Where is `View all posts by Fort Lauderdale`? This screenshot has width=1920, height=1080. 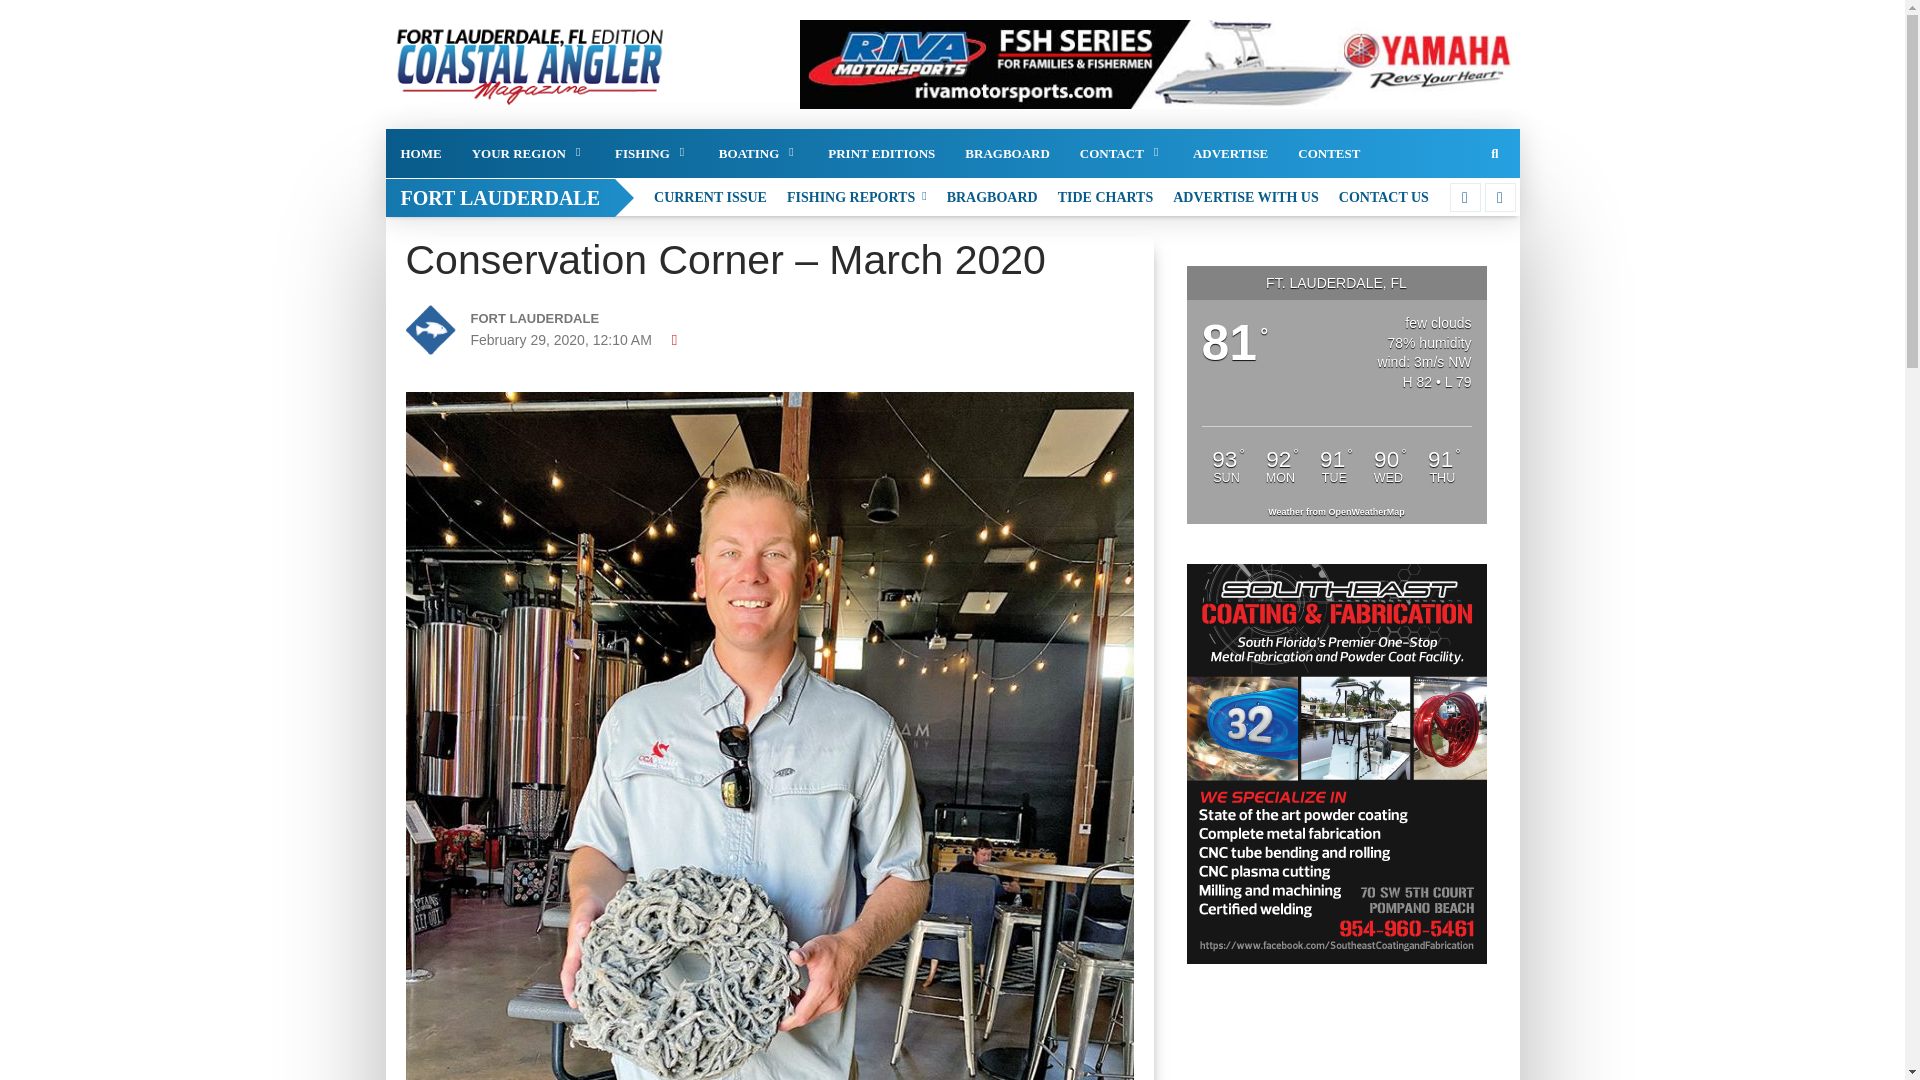
View all posts by Fort Lauderdale is located at coordinates (584, 318).